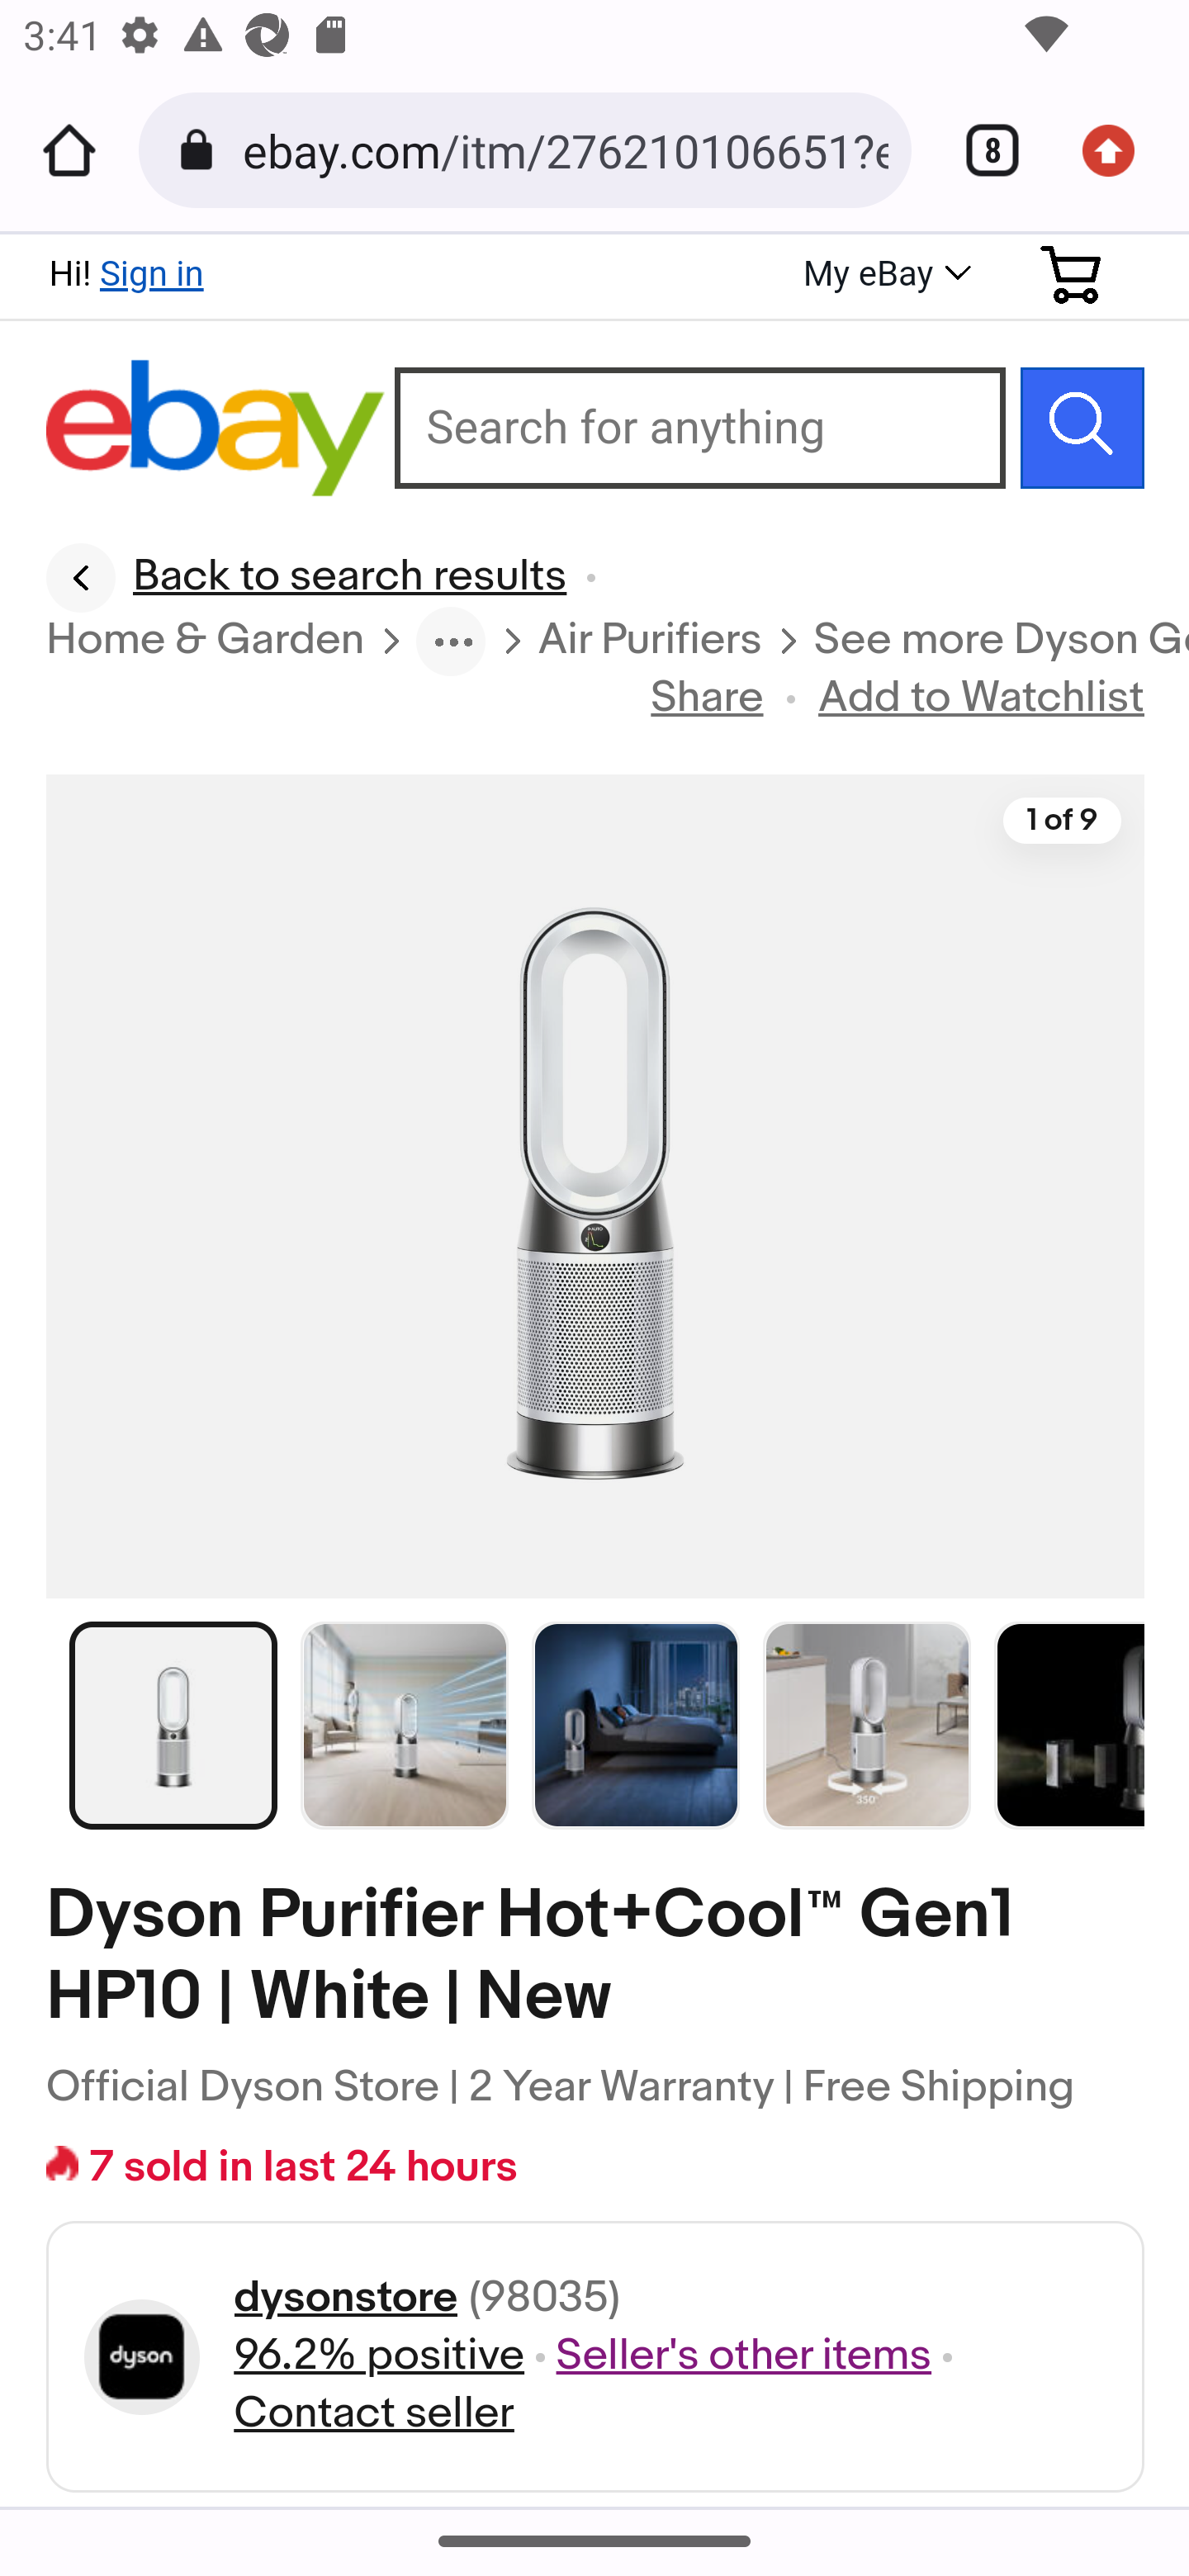 The width and height of the screenshot is (1189, 2576). Describe the element at coordinates (635, 1724) in the screenshot. I see `Picture 3 of 9` at that location.